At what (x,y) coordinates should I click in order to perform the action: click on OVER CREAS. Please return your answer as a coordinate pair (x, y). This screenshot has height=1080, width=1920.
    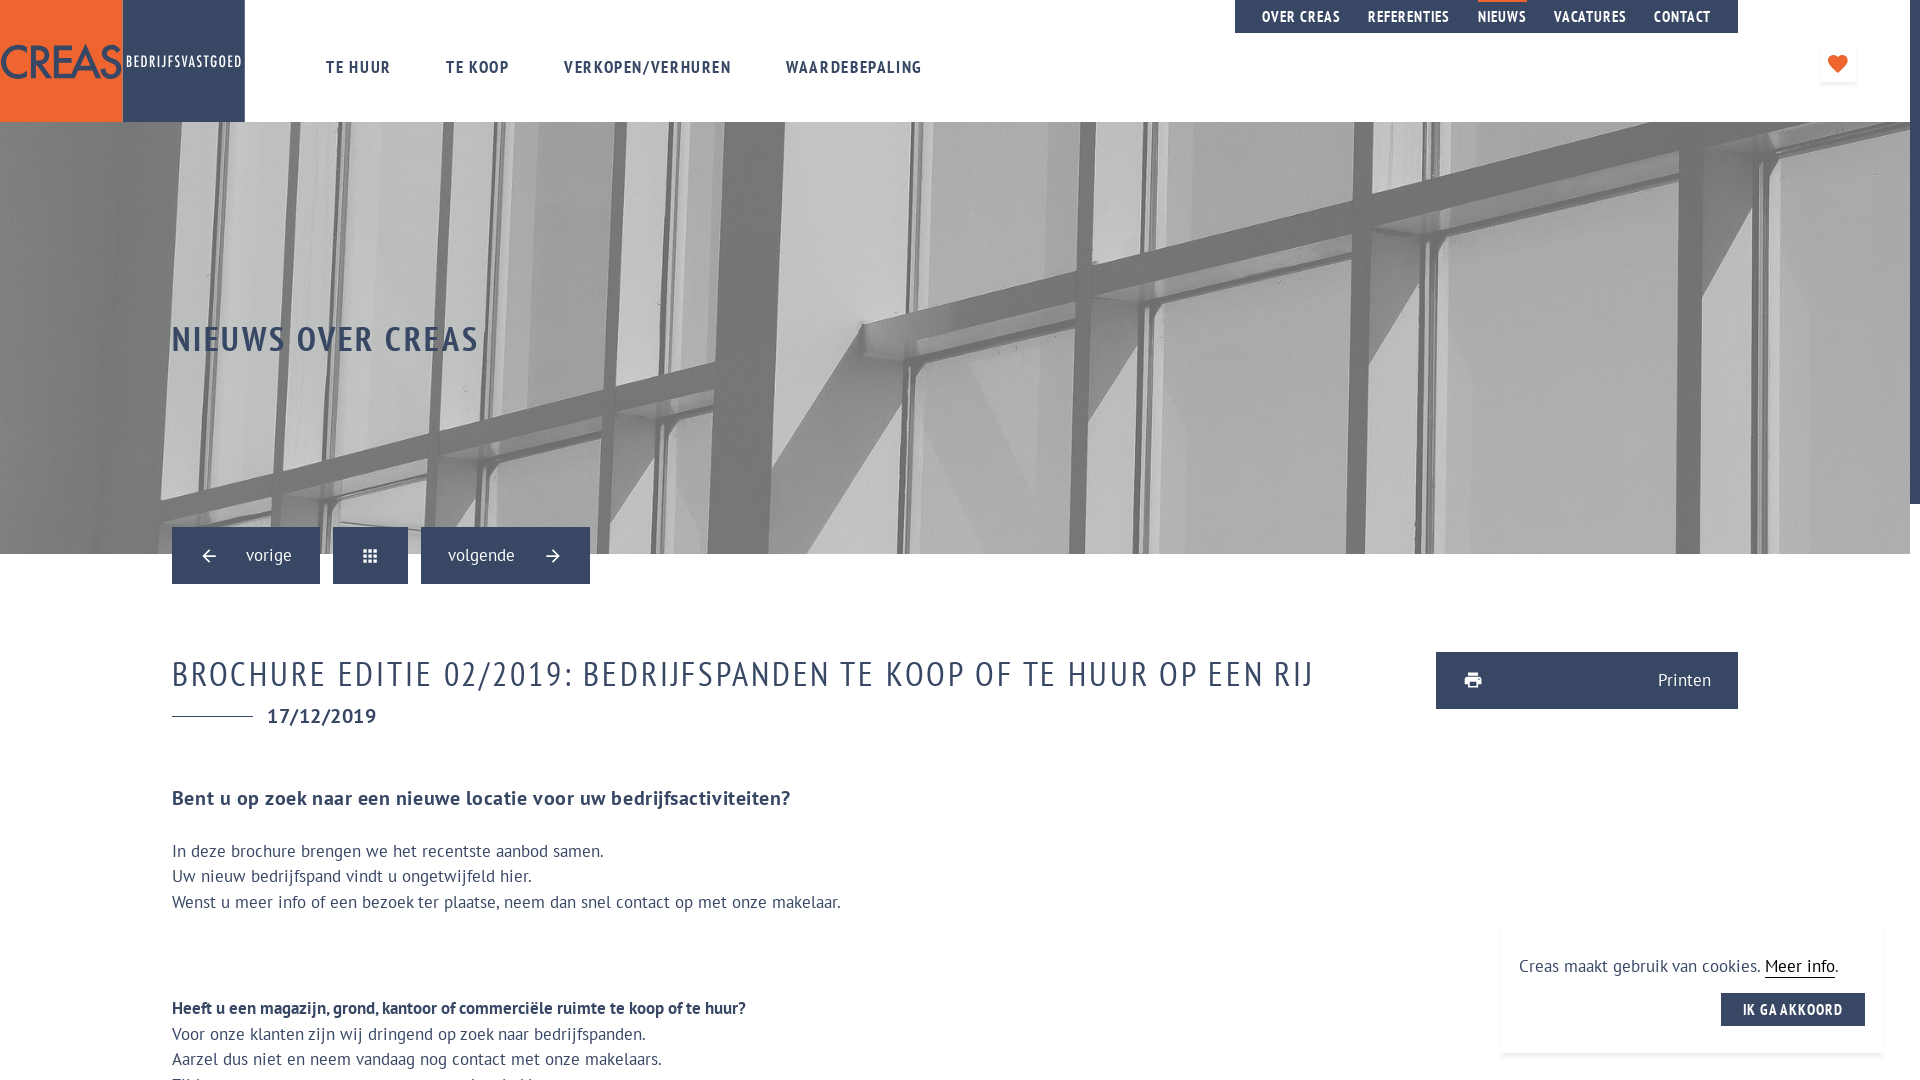
    Looking at the image, I should click on (1302, 16).